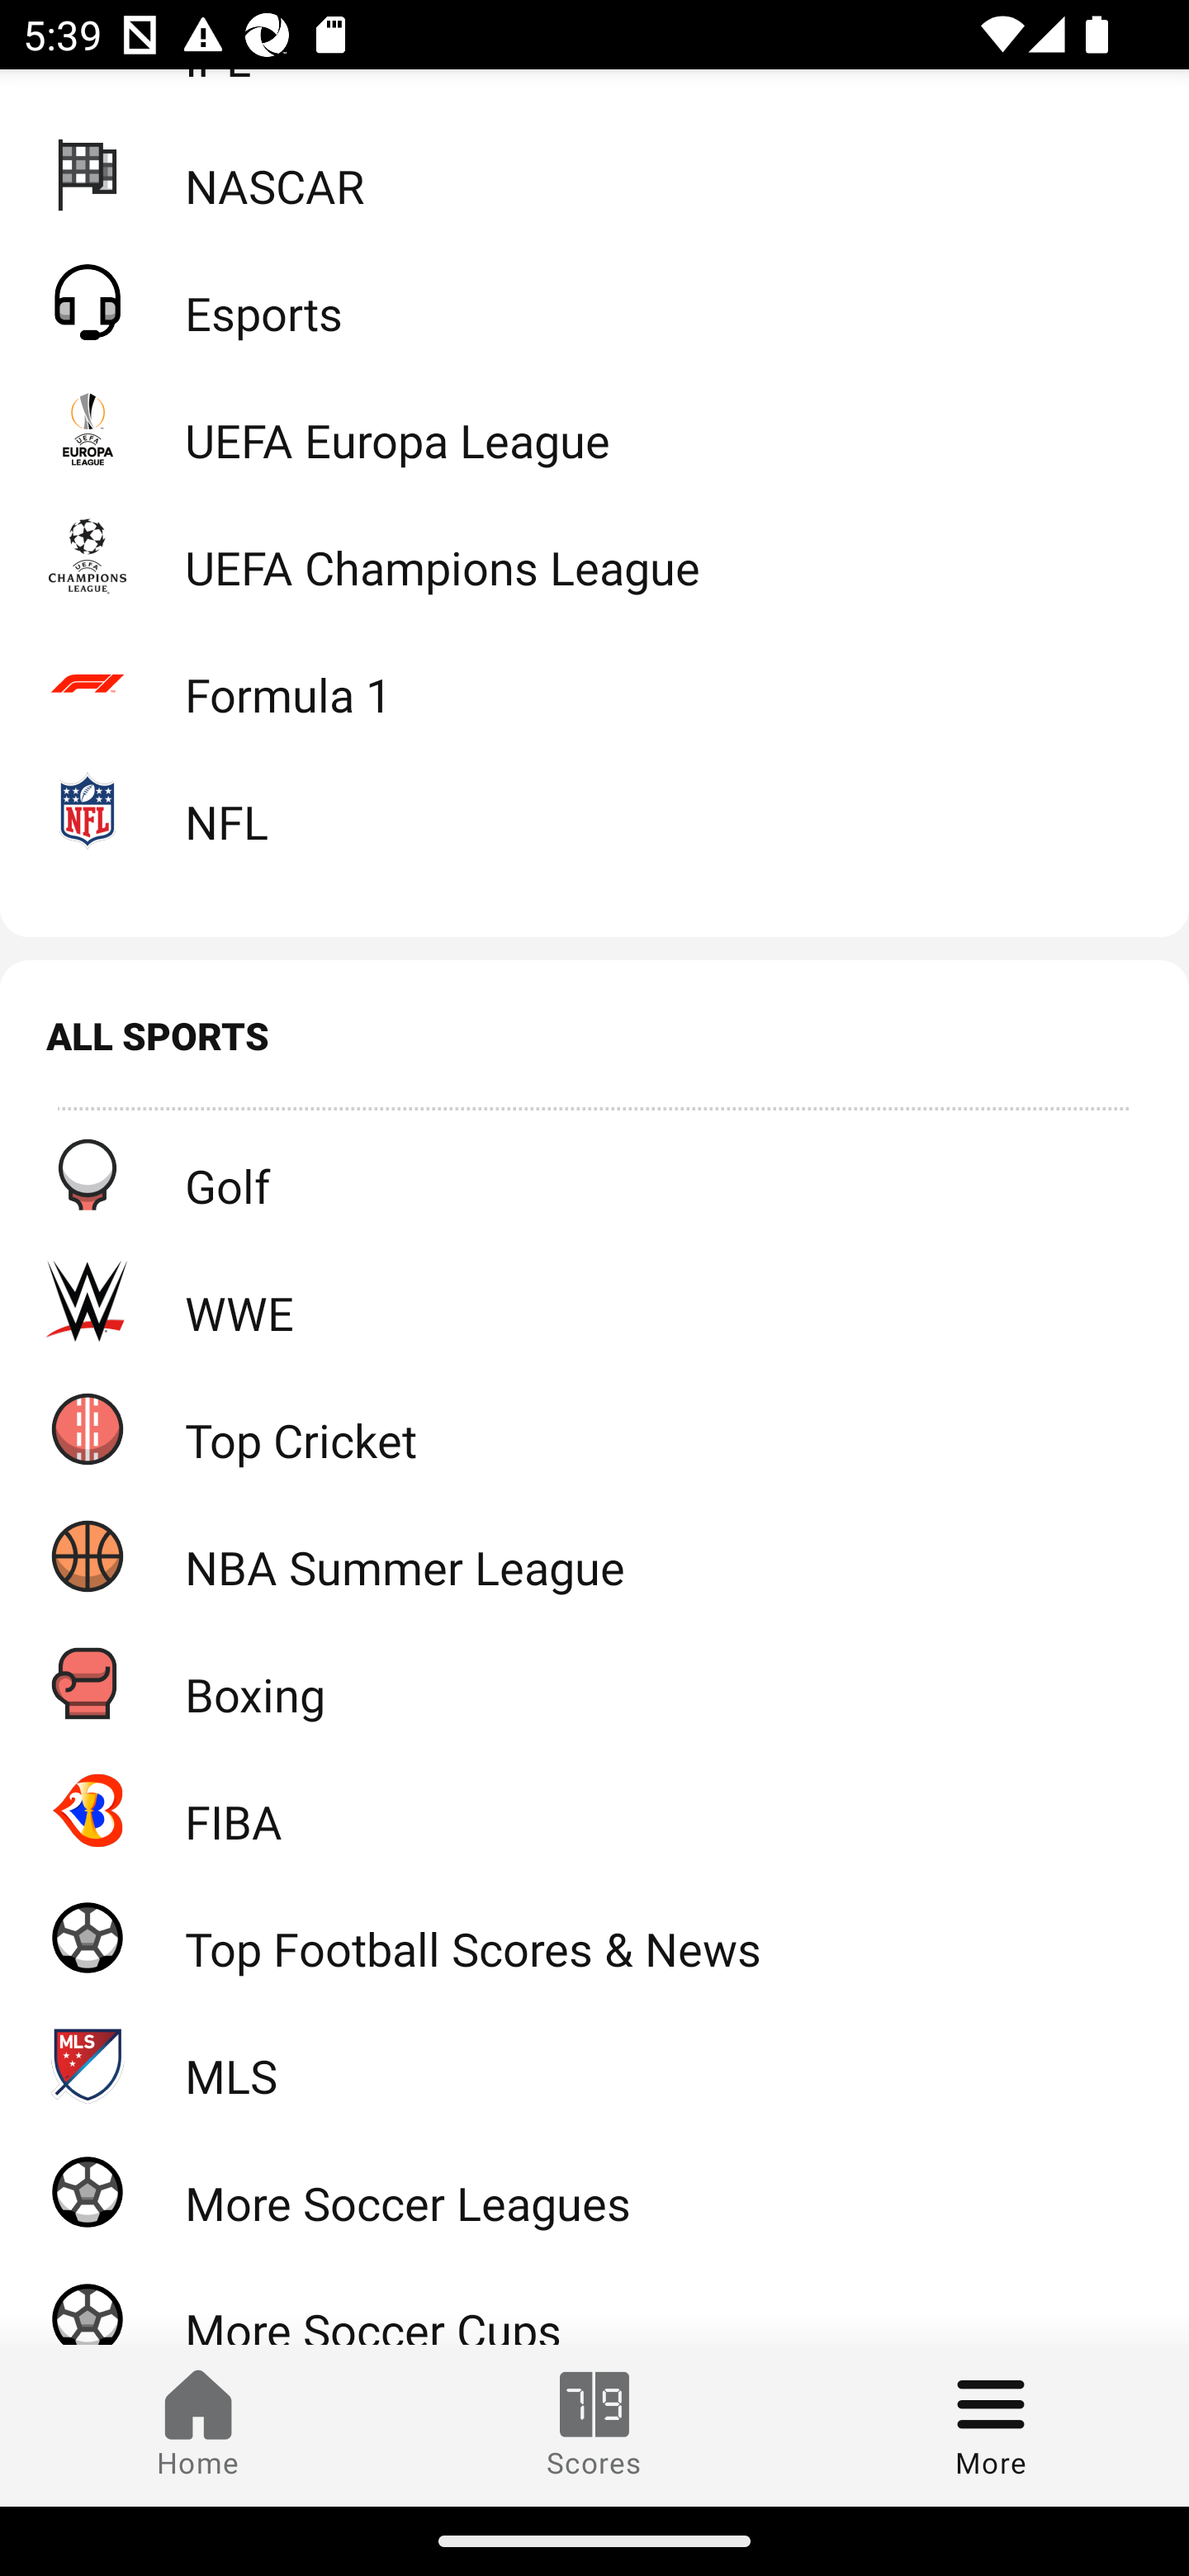  What do you see at coordinates (594, 2191) in the screenshot?
I see `More Soccer Leagues` at bounding box center [594, 2191].